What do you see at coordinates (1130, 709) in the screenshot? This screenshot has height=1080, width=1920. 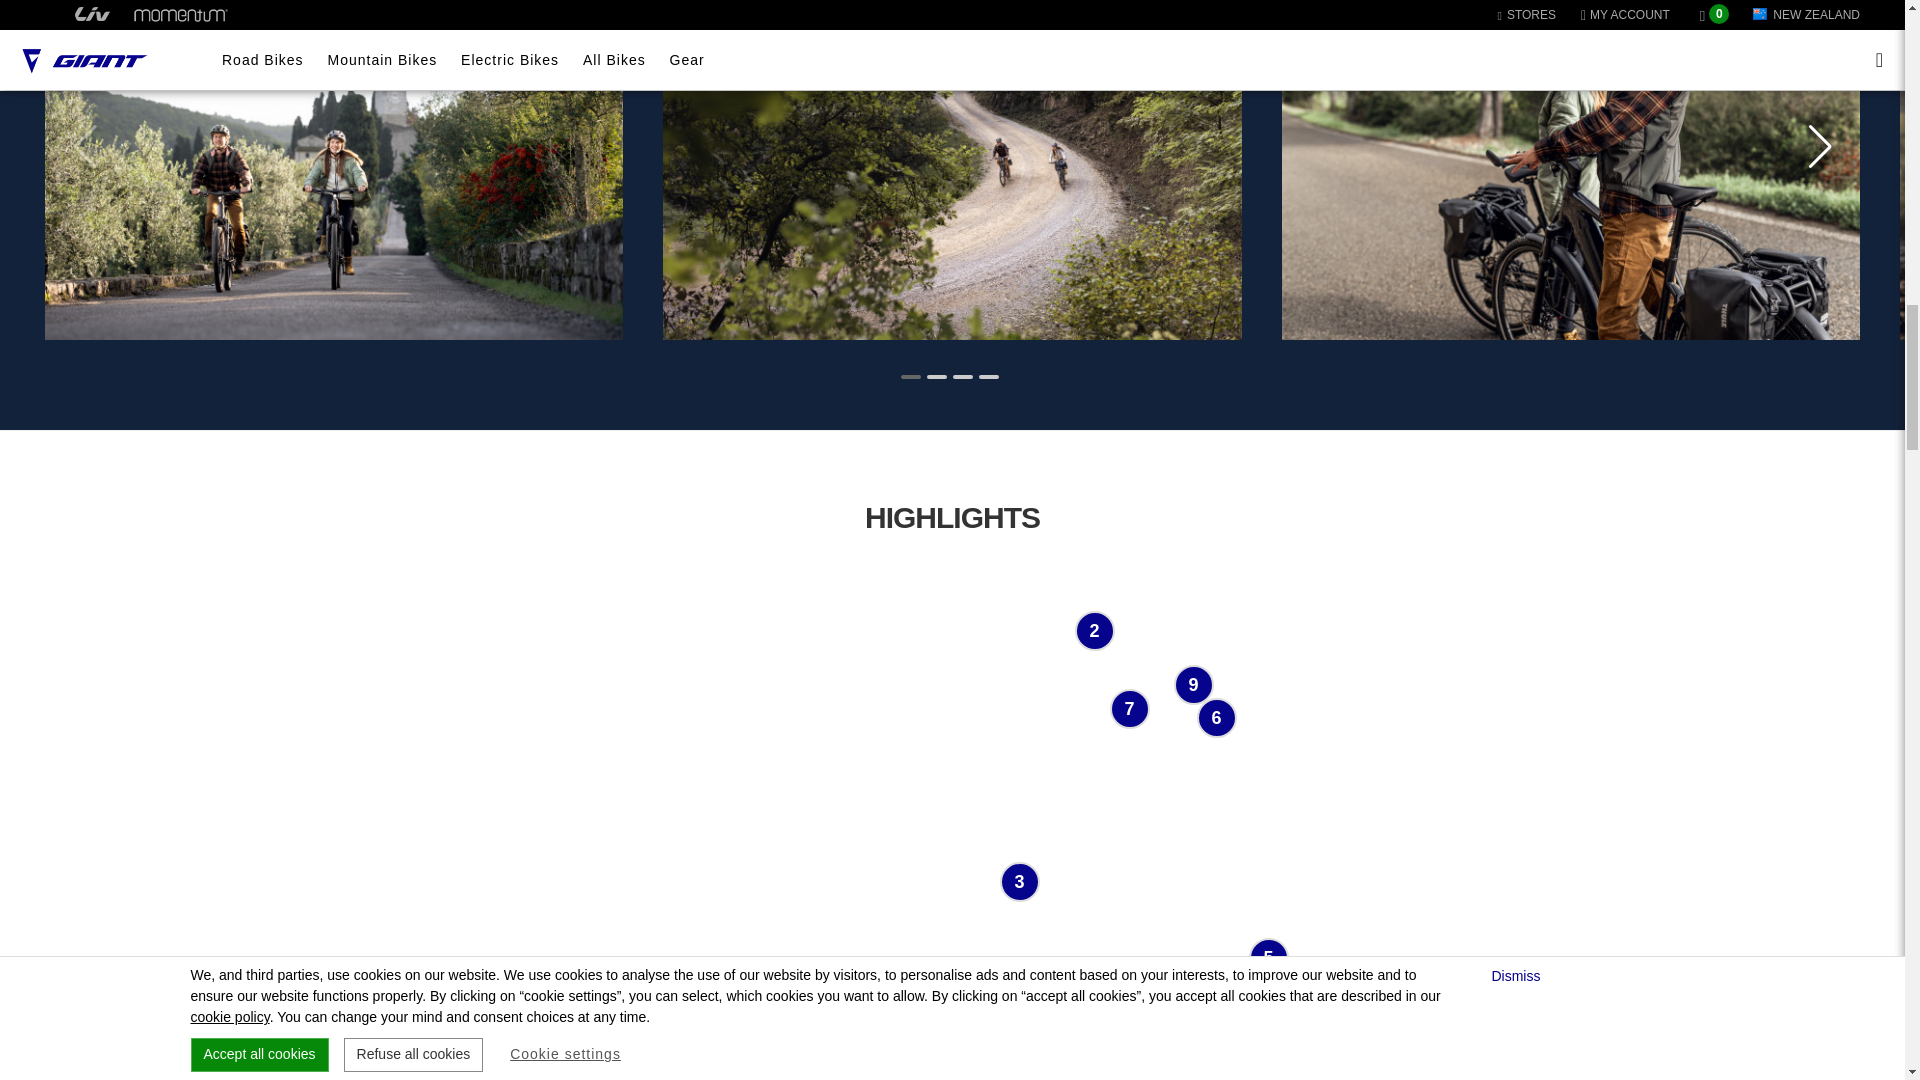 I see `Integrated Cable Routing` at bounding box center [1130, 709].